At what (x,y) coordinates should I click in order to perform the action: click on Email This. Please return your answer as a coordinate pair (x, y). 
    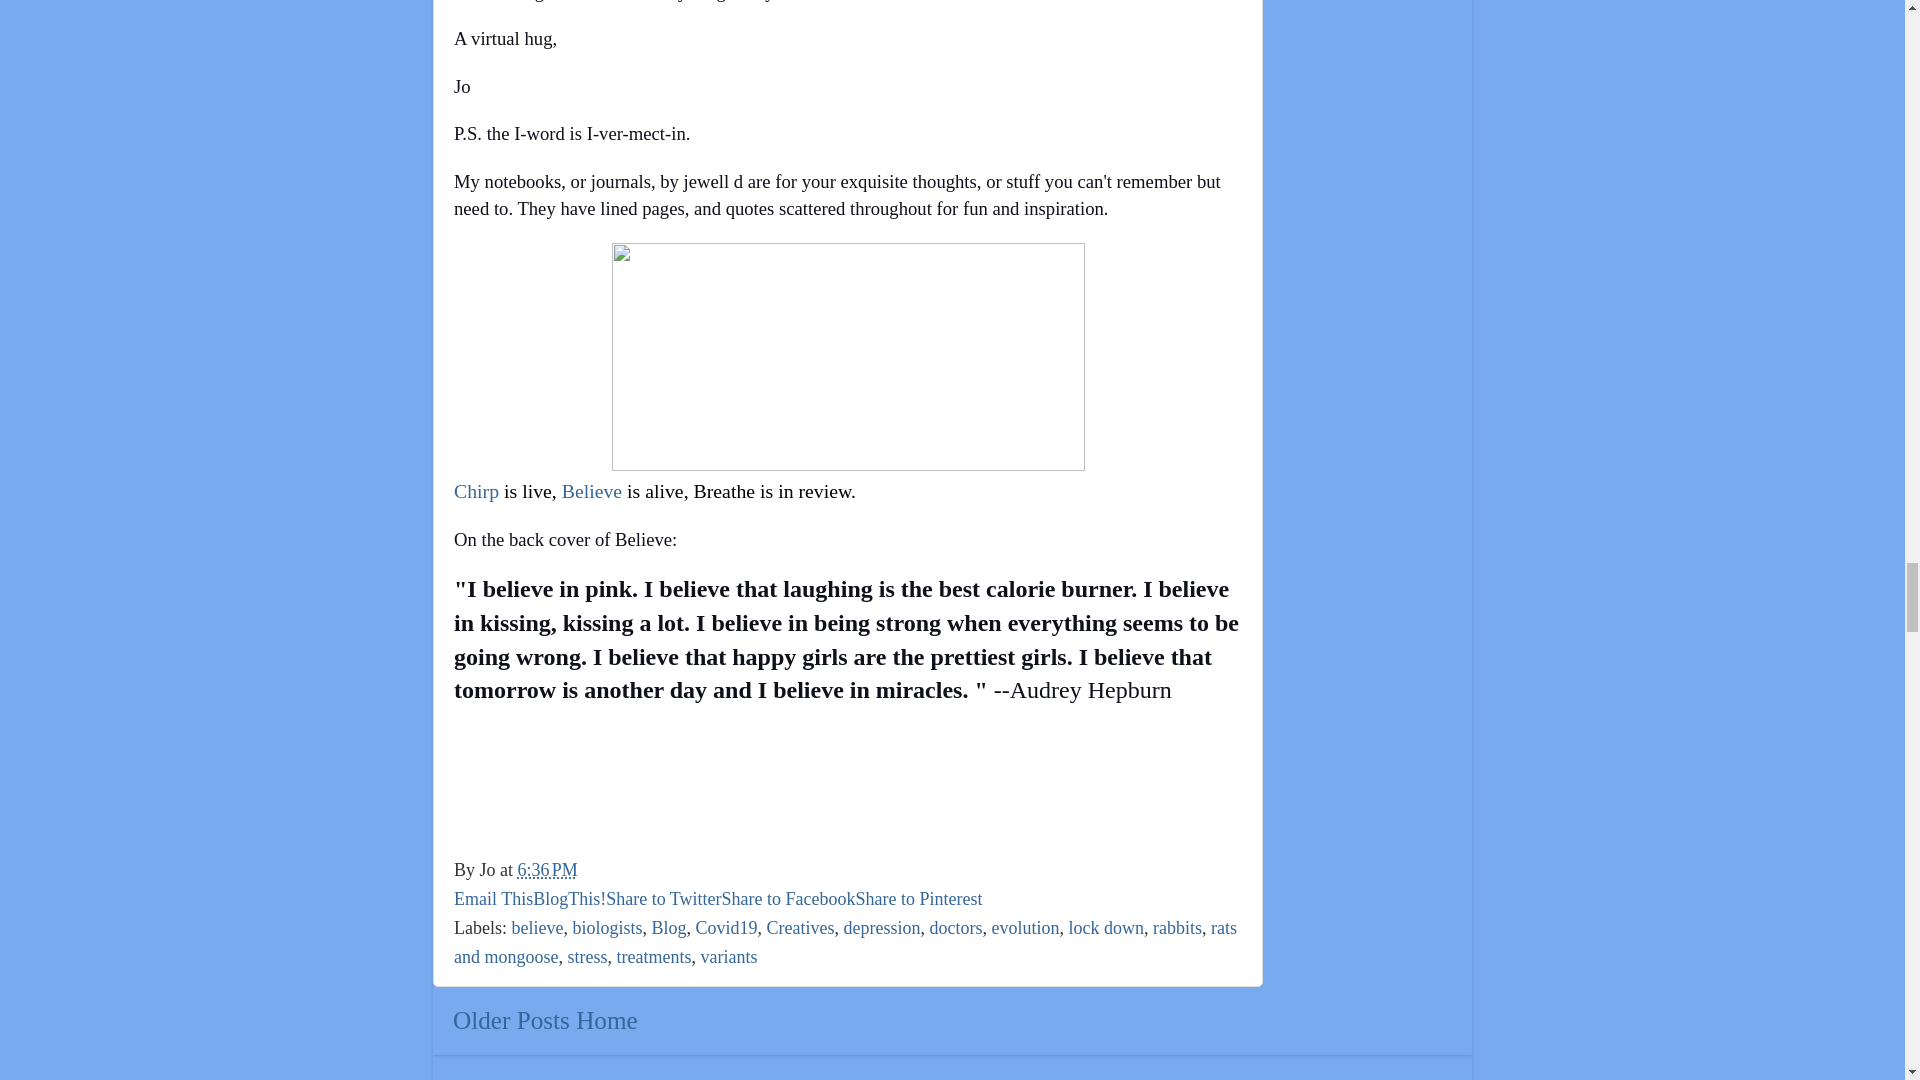
    Looking at the image, I should click on (493, 898).